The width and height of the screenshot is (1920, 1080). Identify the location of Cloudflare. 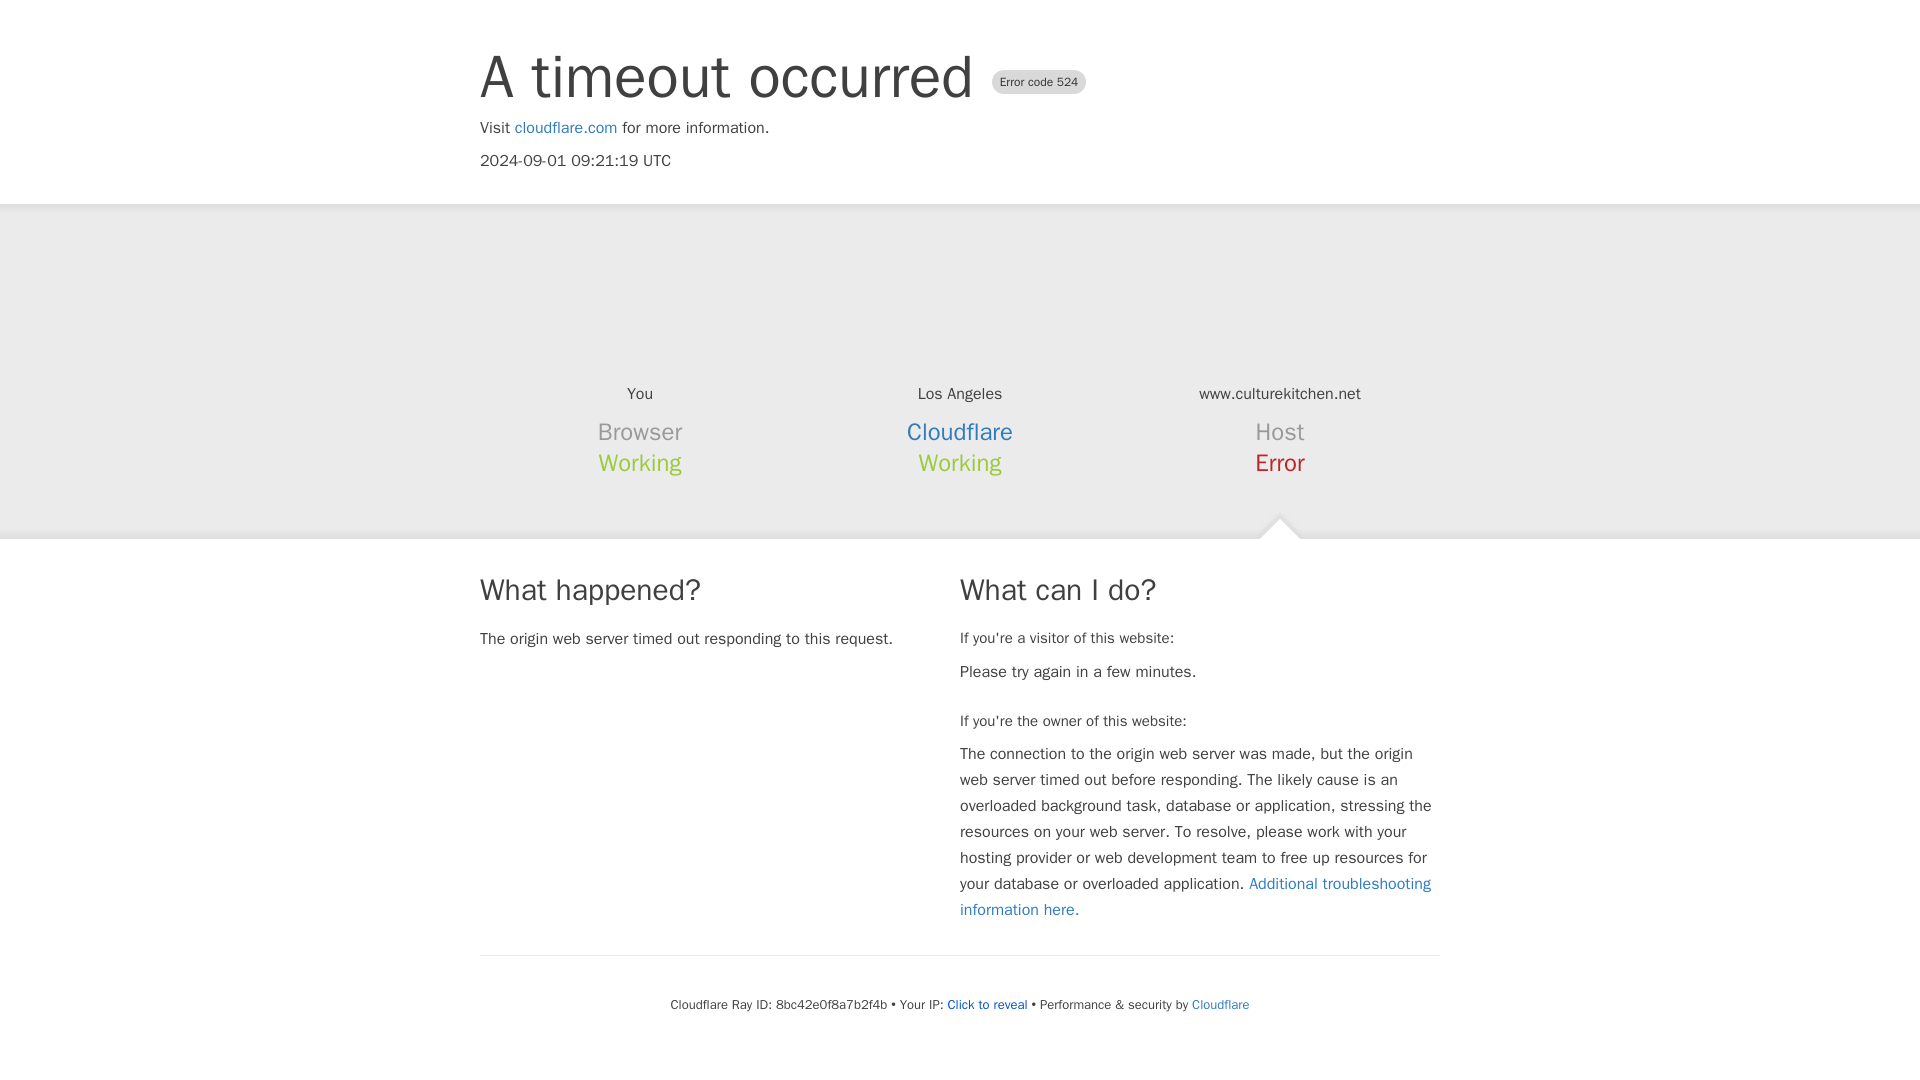
(1220, 1004).